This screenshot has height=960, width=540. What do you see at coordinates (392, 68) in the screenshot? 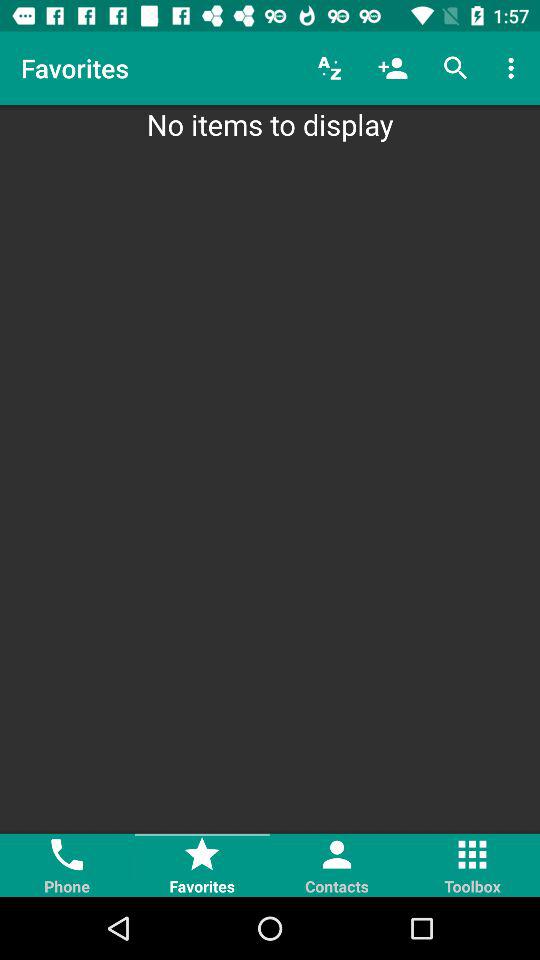
I see `press the item above the no items to item` at bounding box center [392, 68].